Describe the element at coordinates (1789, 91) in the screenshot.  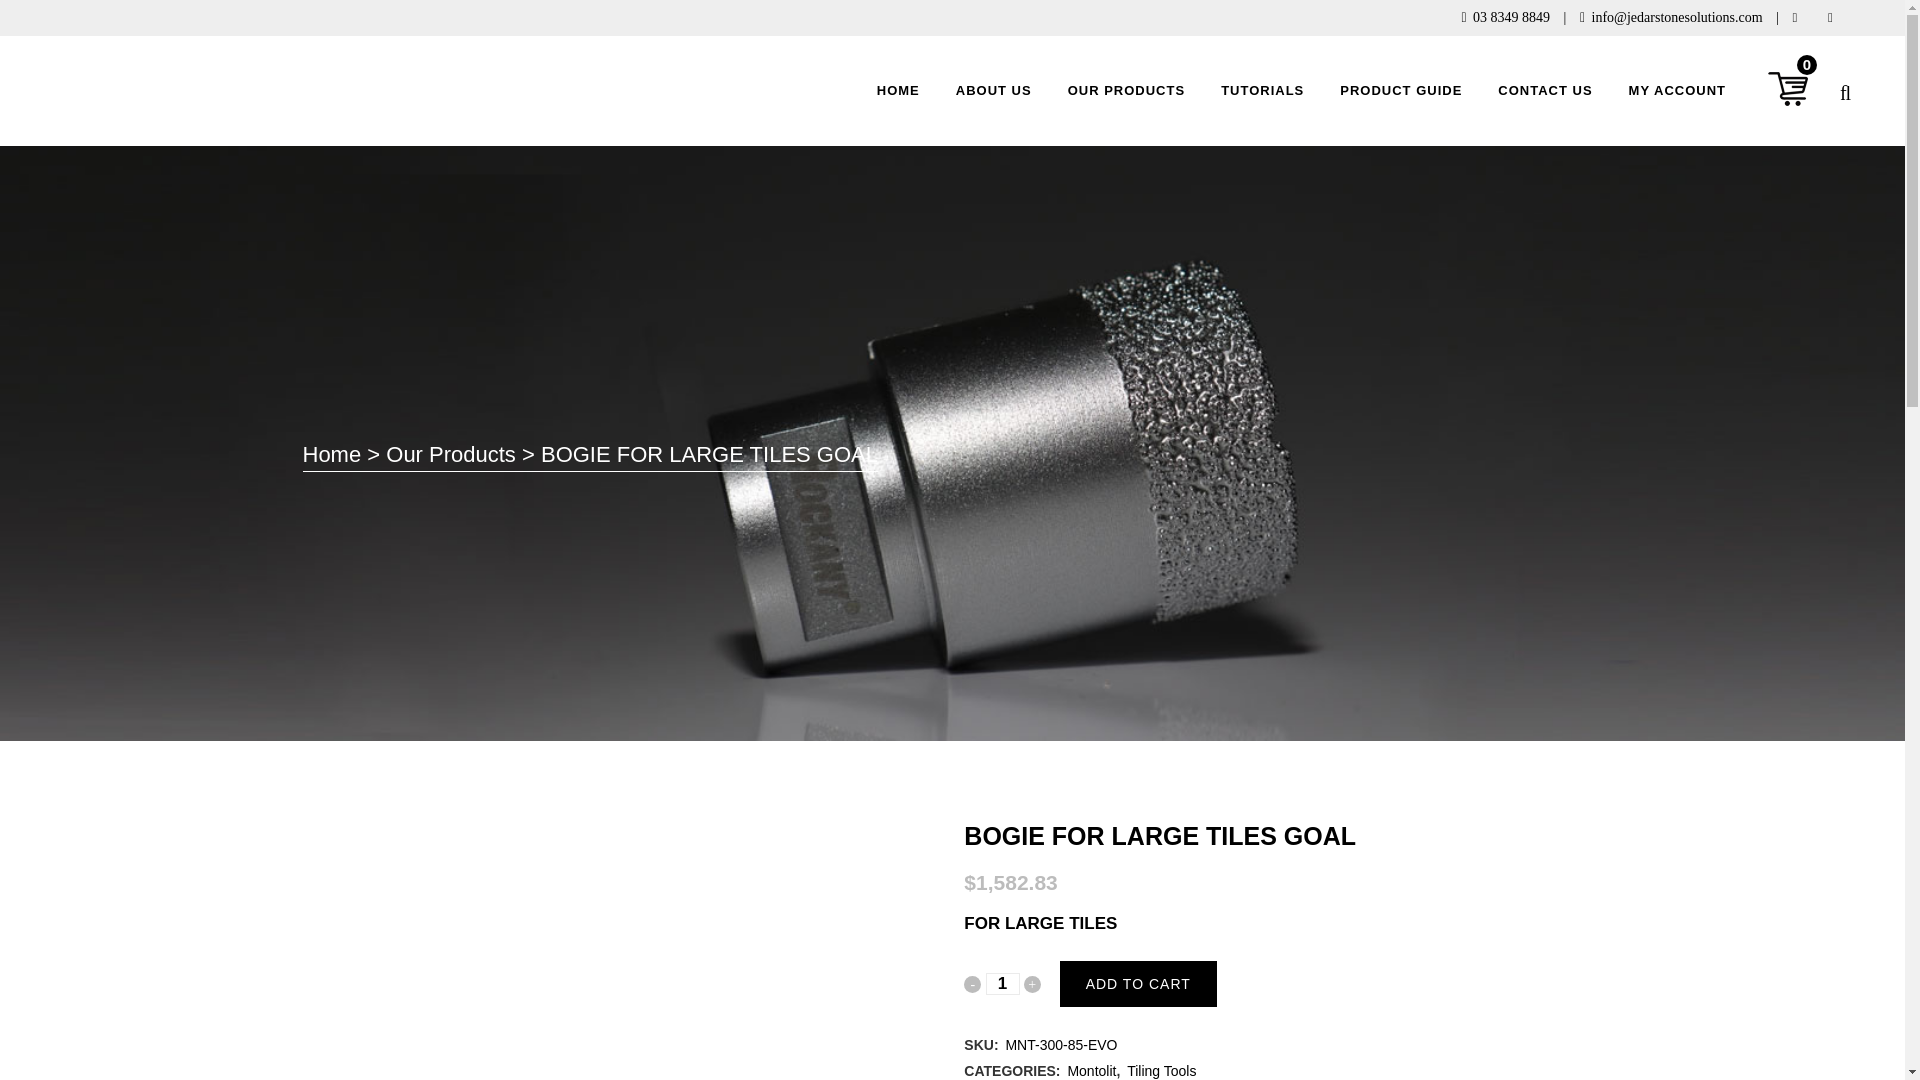
I see `0` at that location.